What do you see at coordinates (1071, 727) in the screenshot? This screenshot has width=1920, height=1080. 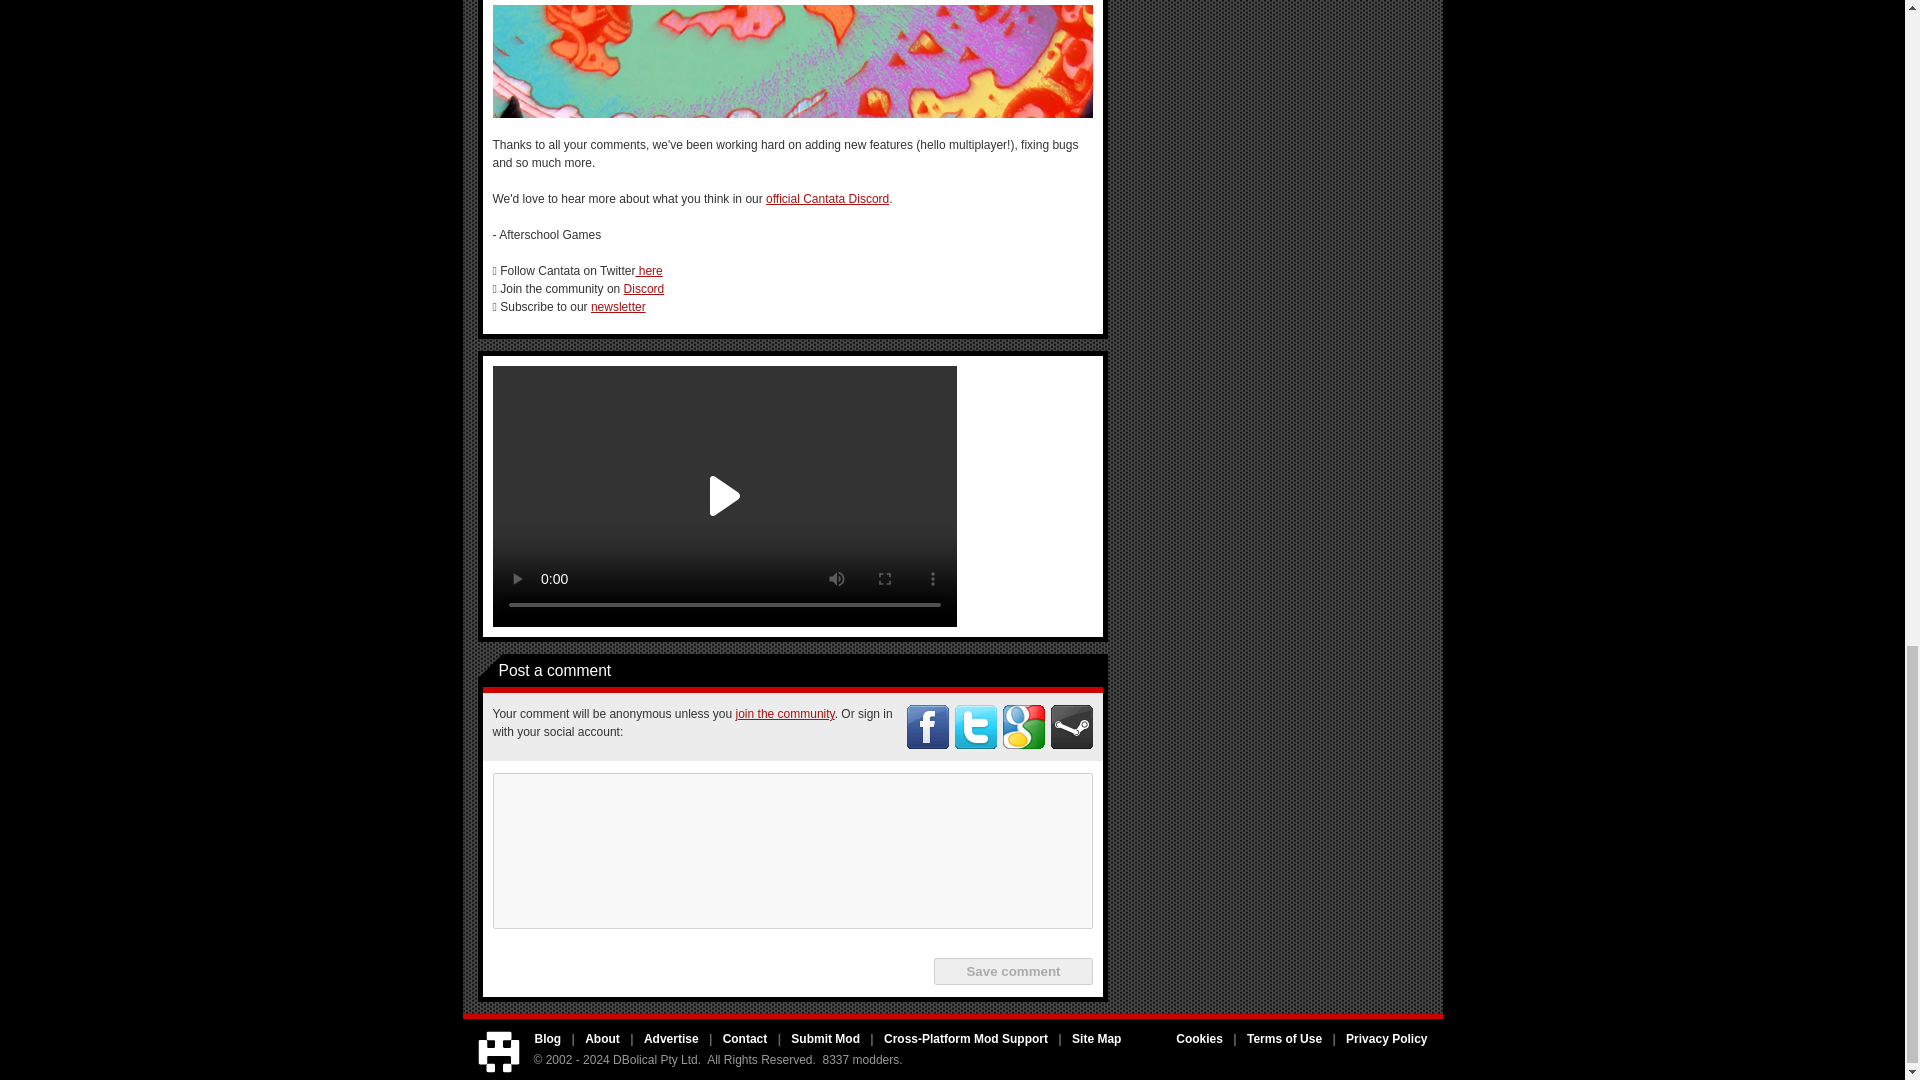 I see `Click to connect via Steam` at bounding box center [1071, 727].